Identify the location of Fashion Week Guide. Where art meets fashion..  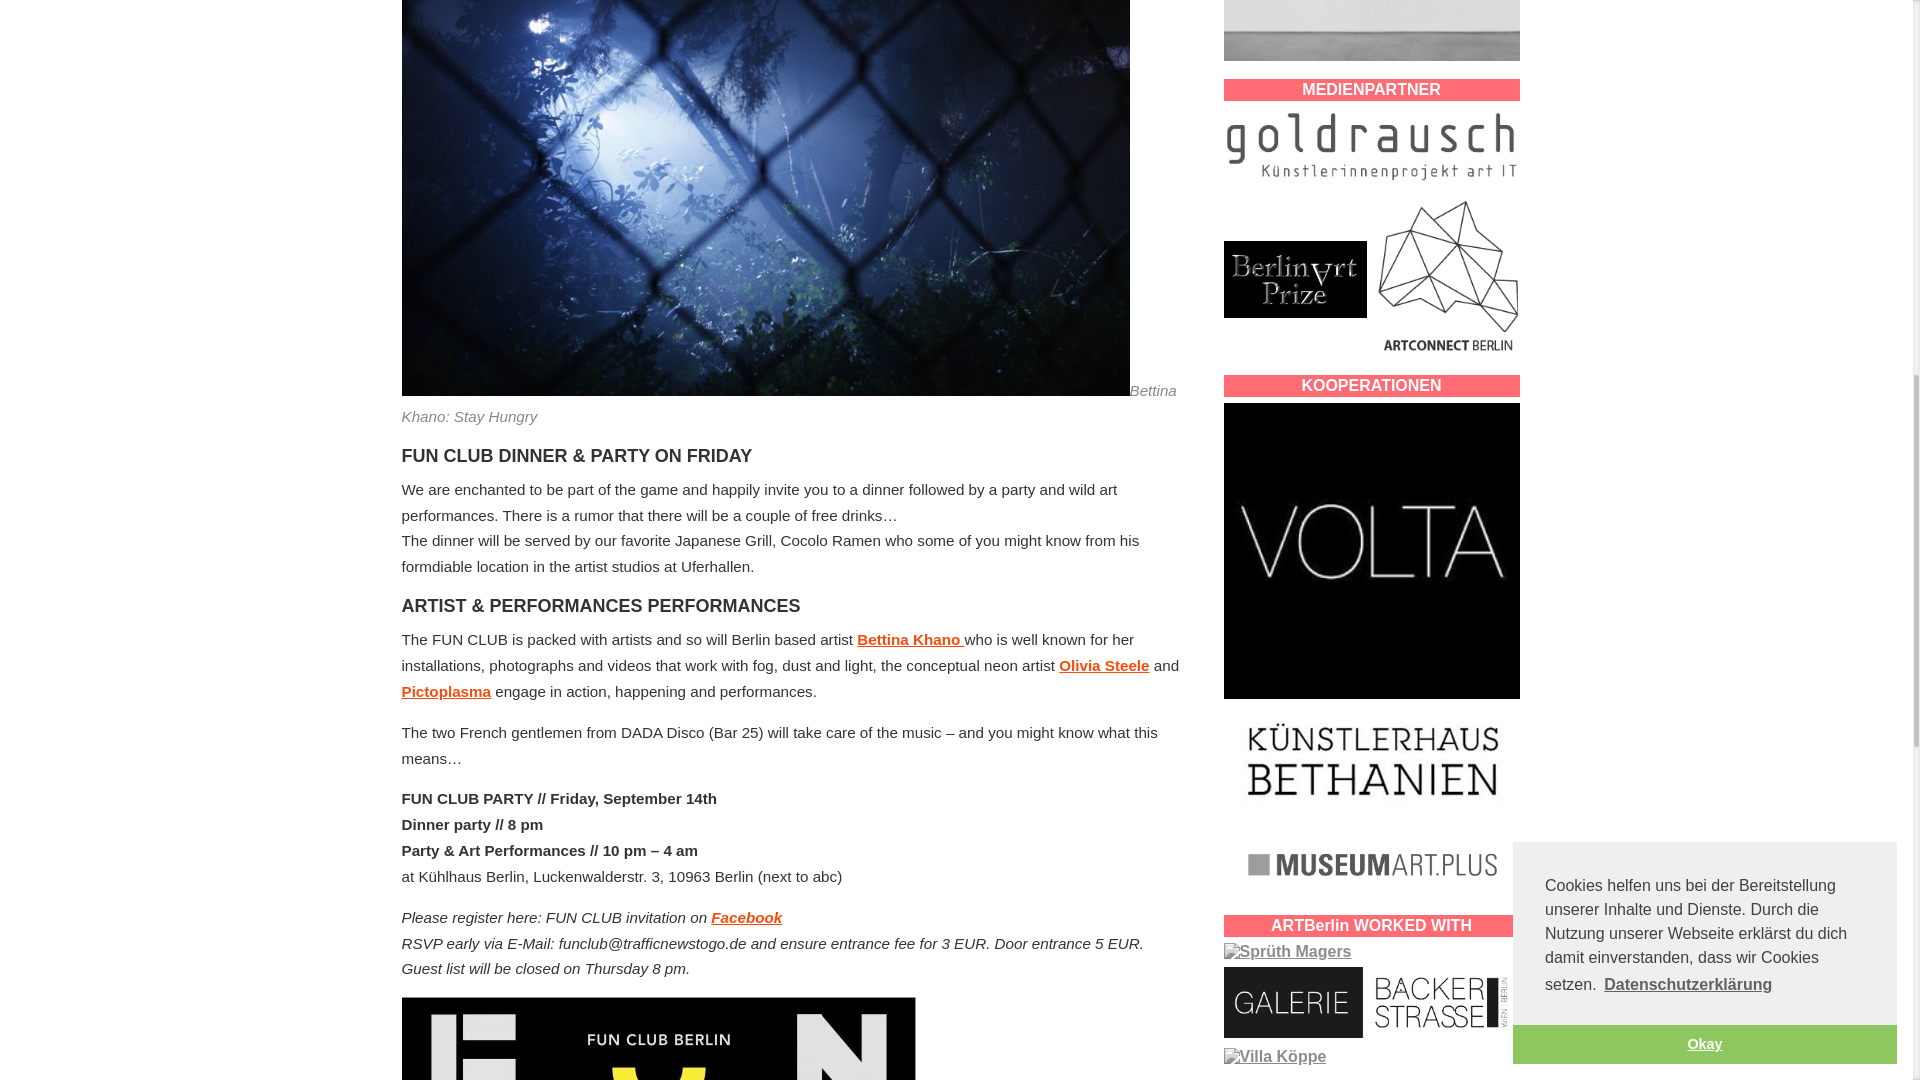
(910, 639).